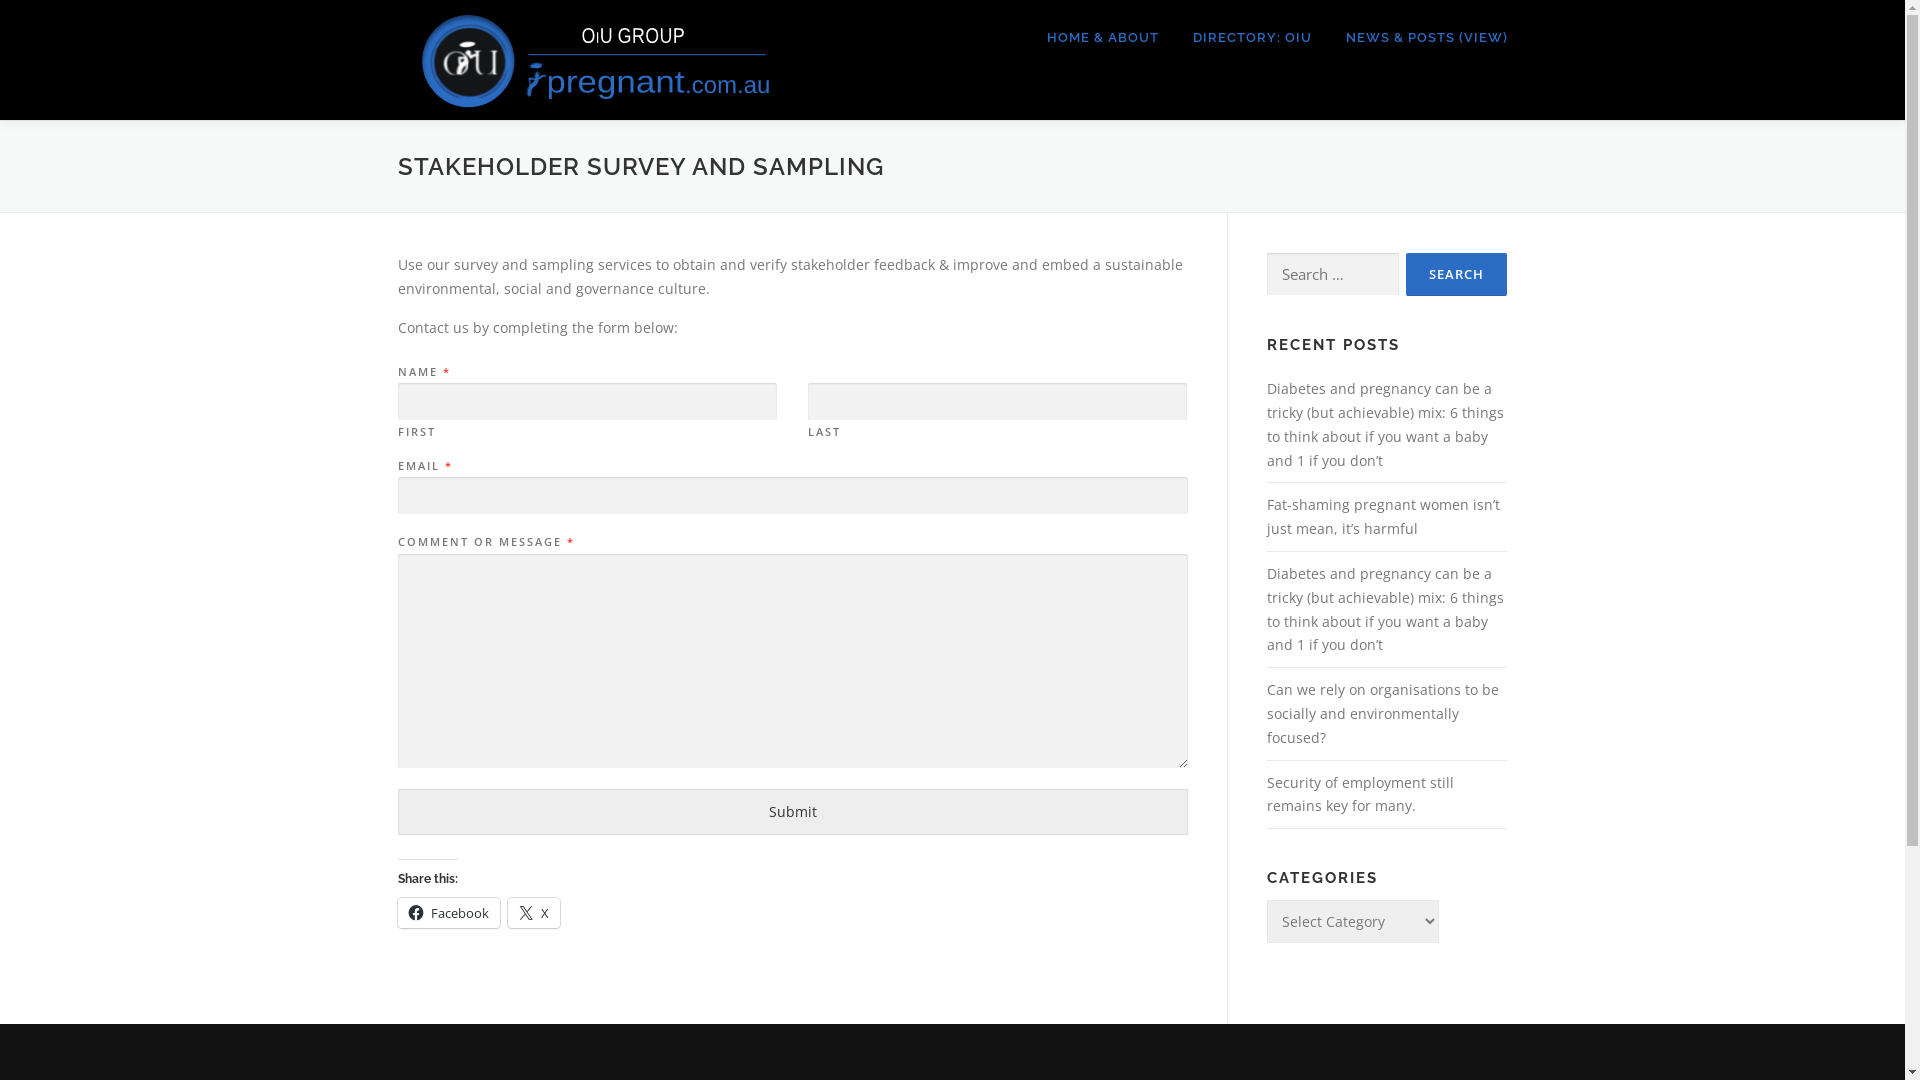 This screenshot has width=1920, height=1080. I want to click on Submit, so click(793, 812).